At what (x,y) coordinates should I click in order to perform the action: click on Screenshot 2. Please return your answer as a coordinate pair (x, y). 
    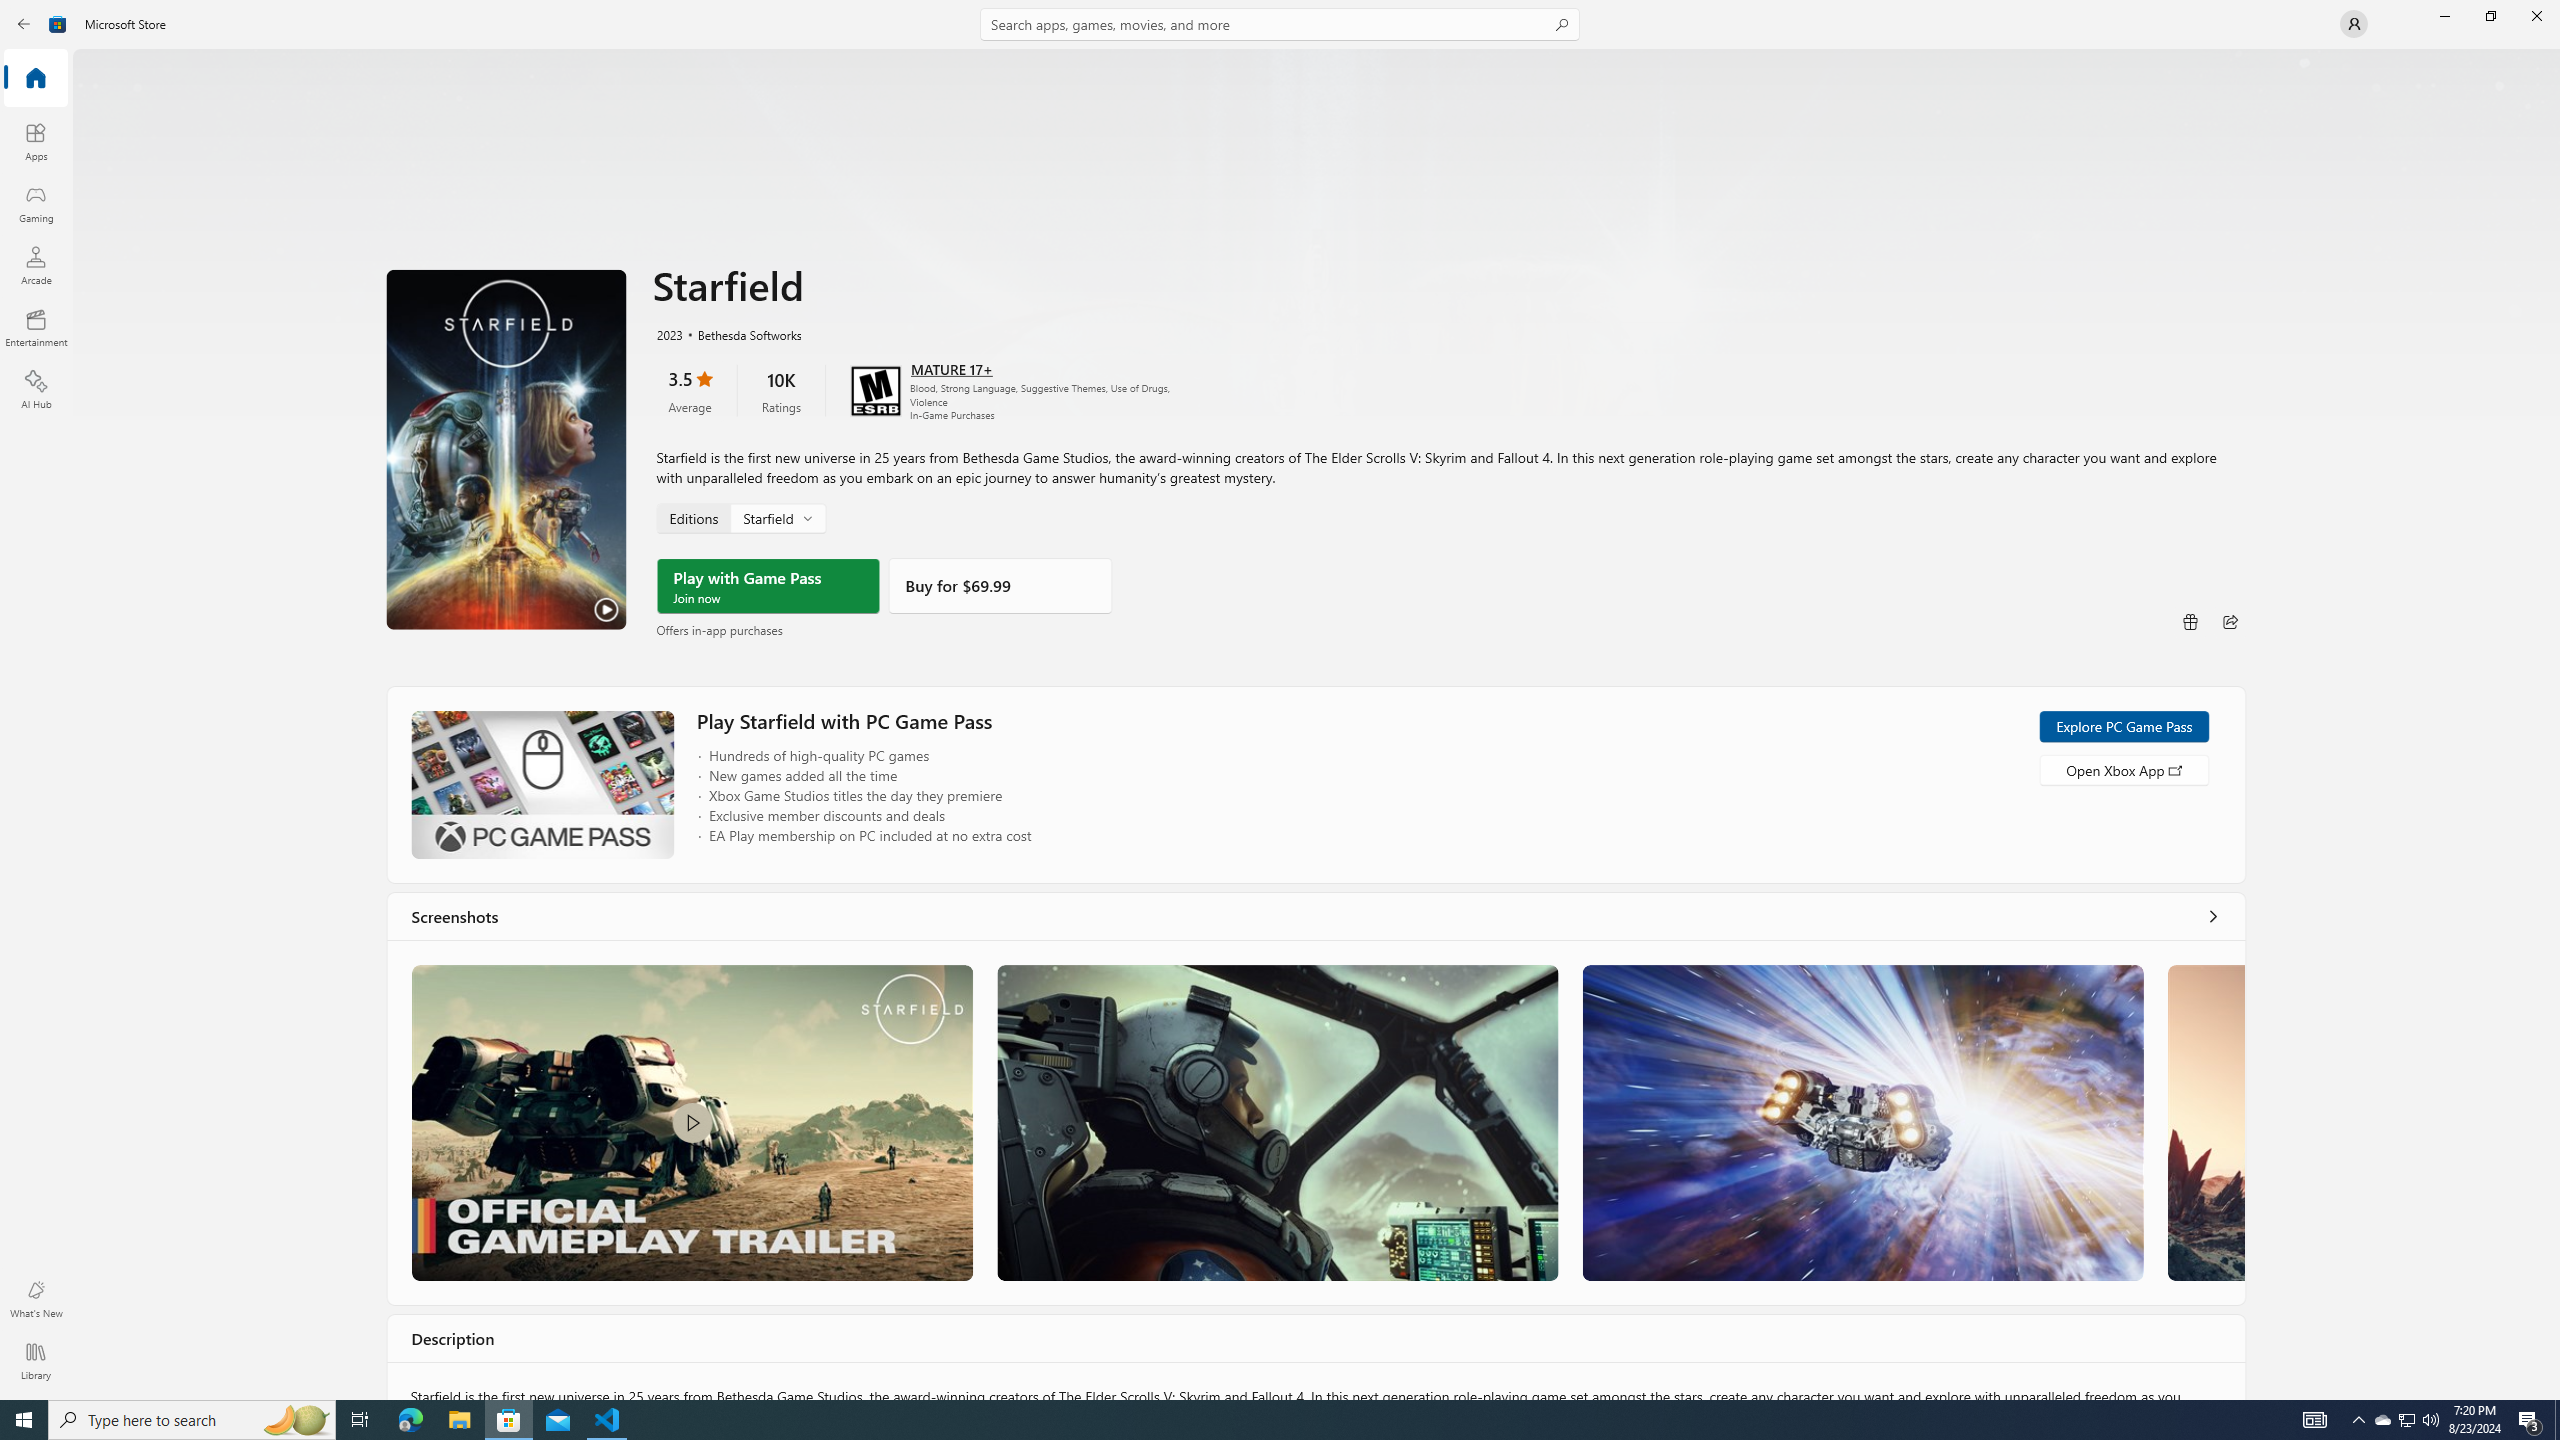
    Looking at the image, I should click on (1276, 1122).